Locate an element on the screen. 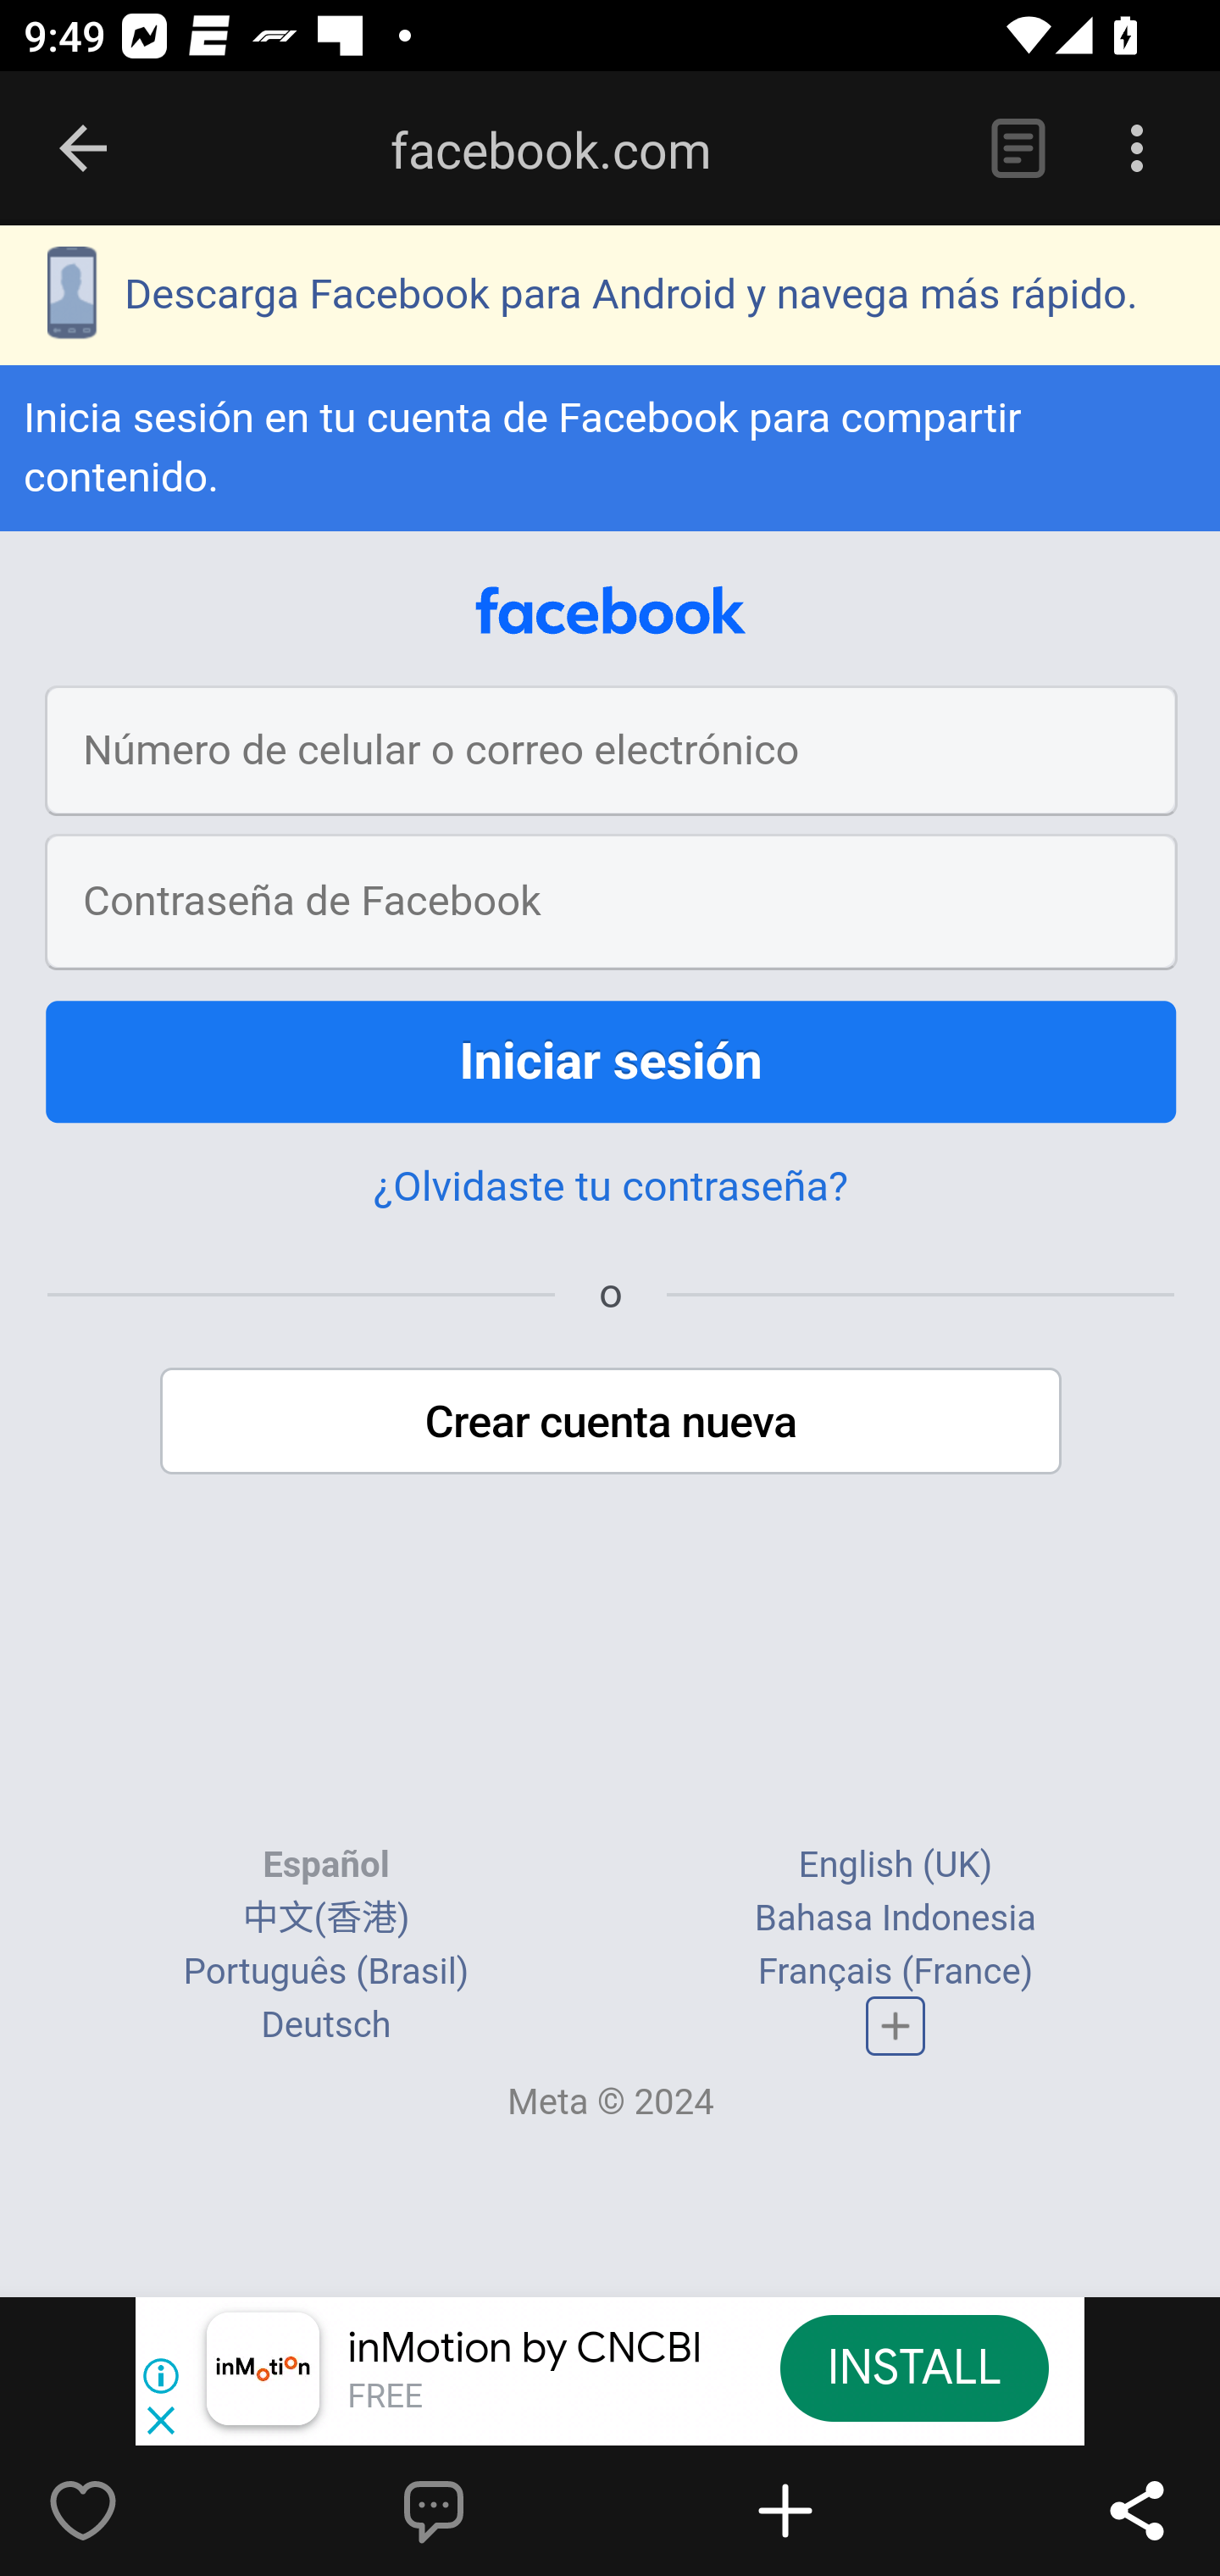 The width and height of the screenshot is (1220, 2576). inMotion by CNCBI is located at coordinates (525, 2349).